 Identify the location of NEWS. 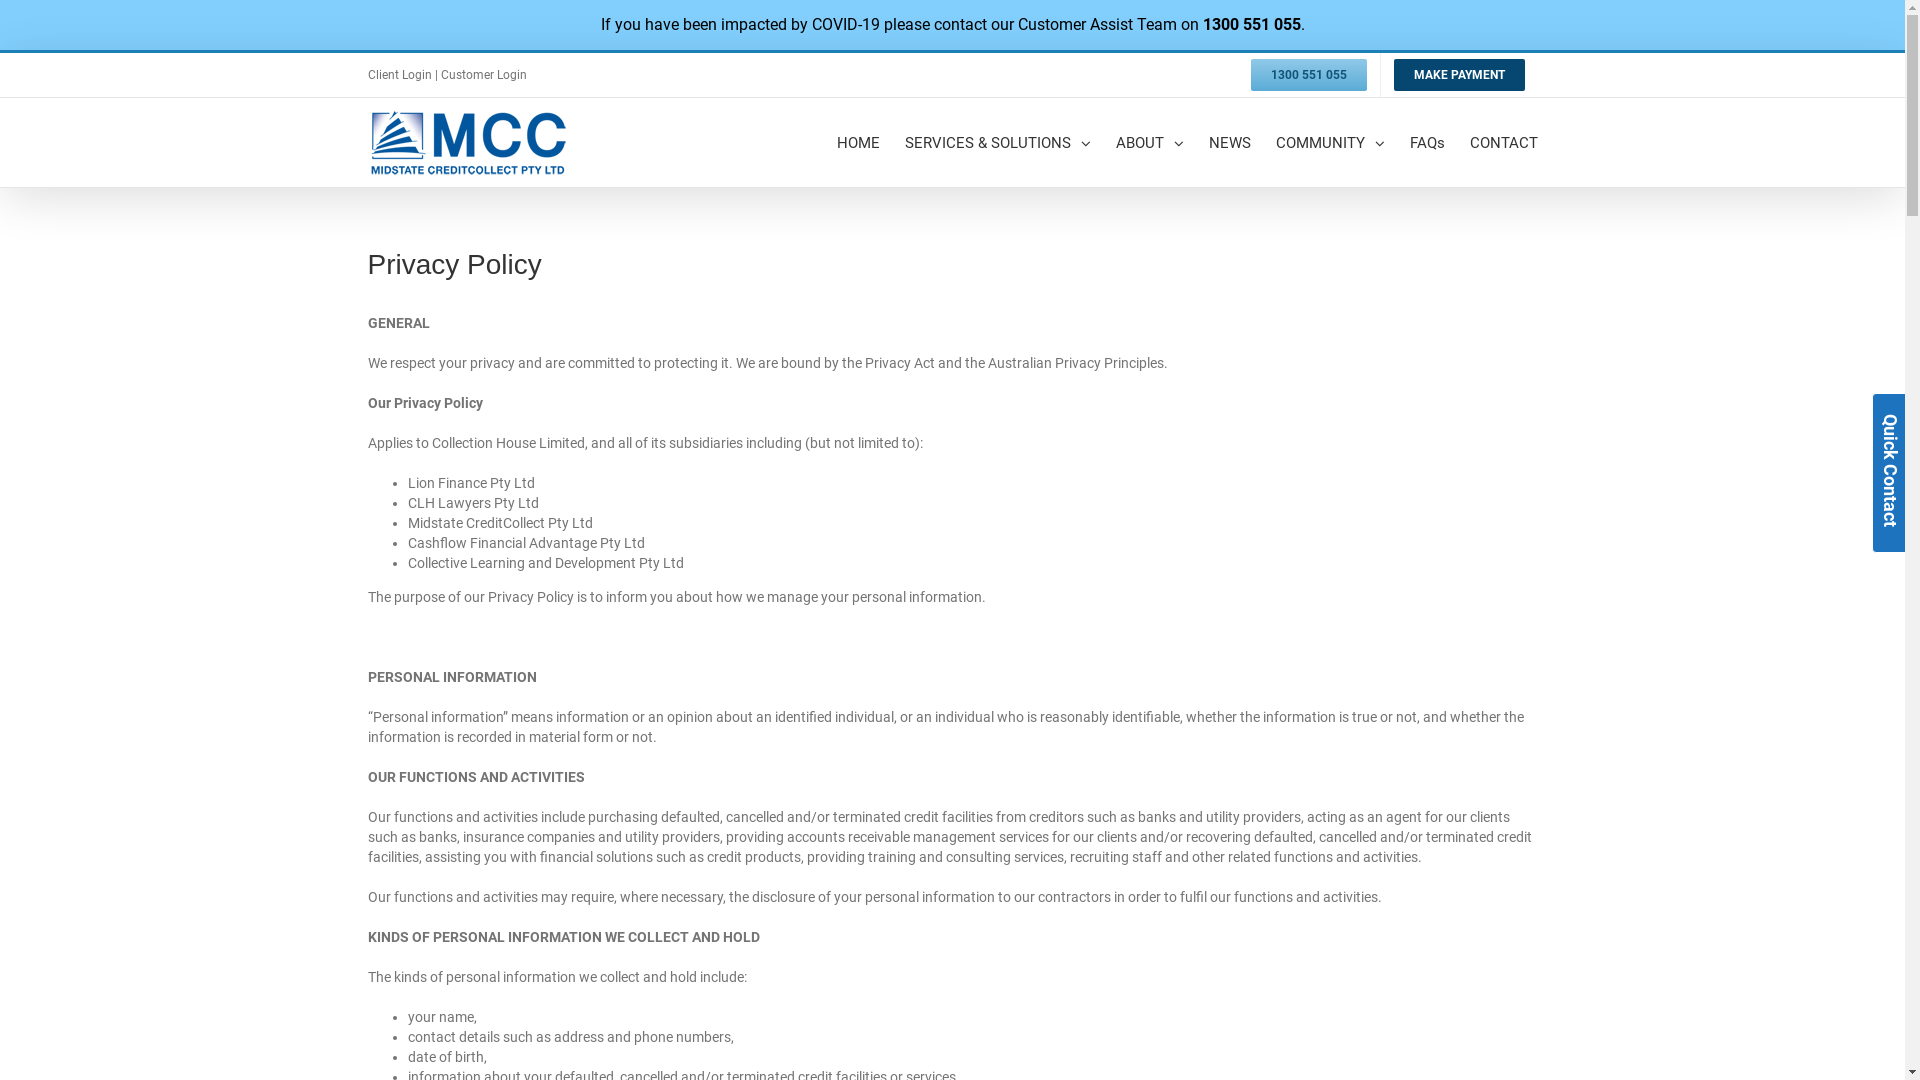
(1229, 142).